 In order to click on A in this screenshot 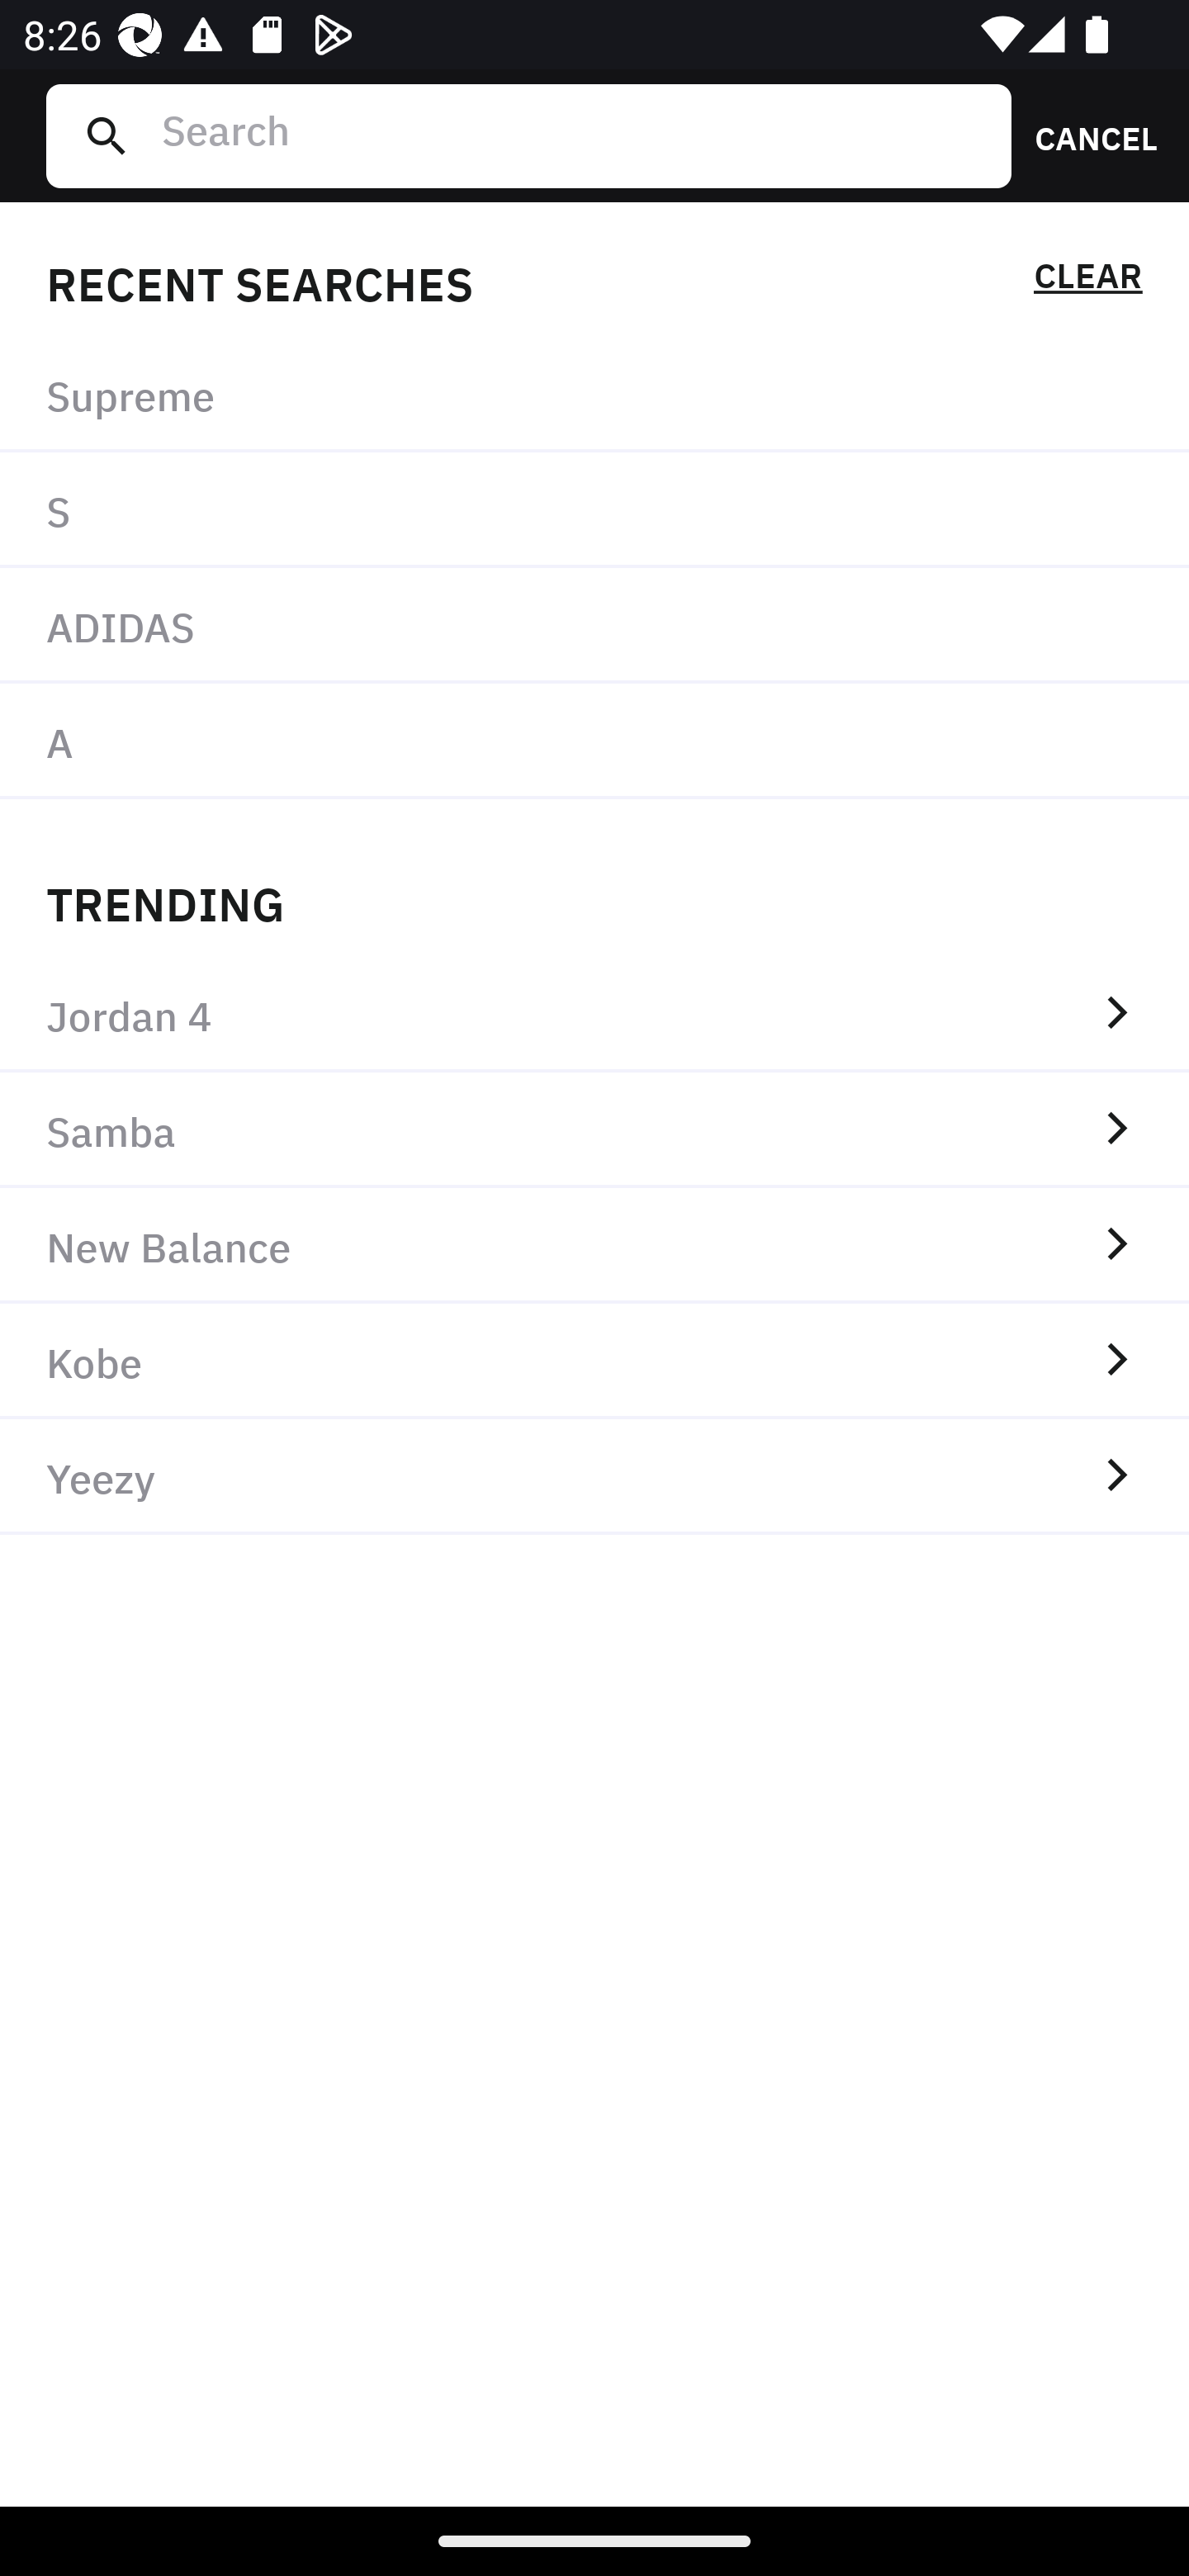, I will do `click(594, 740)`.